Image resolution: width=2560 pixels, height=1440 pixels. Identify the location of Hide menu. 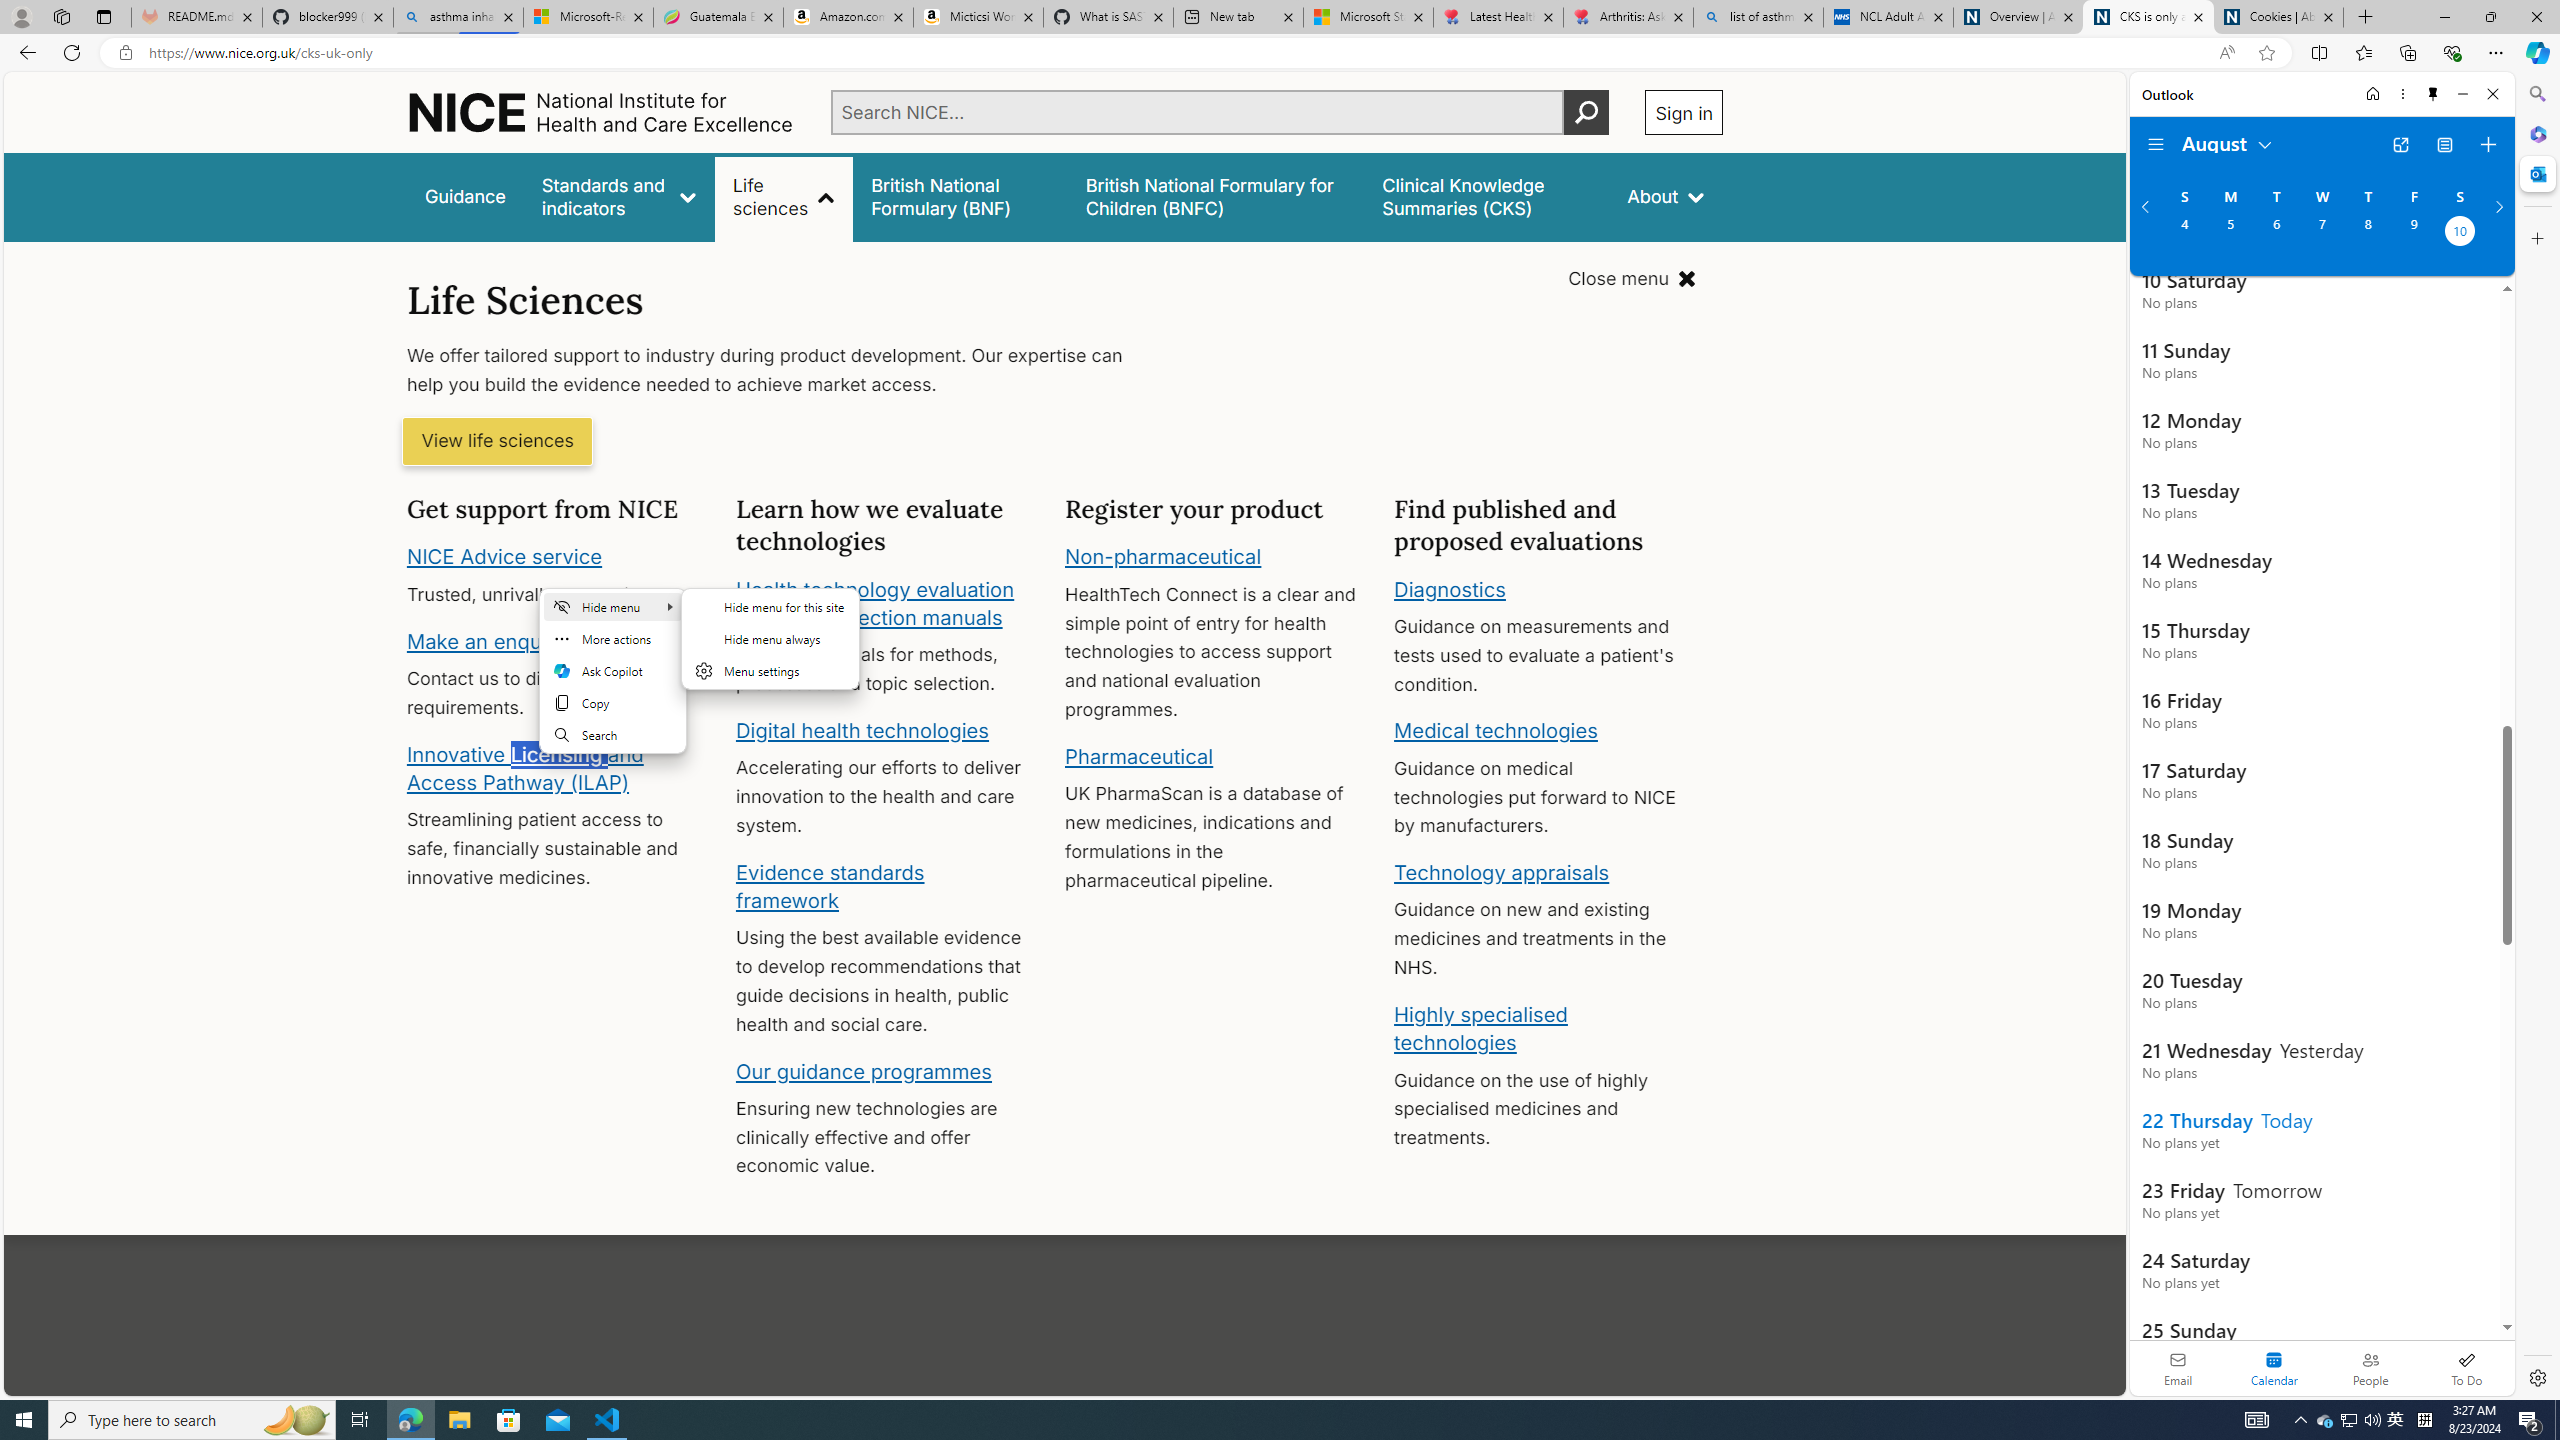
(770, 638).